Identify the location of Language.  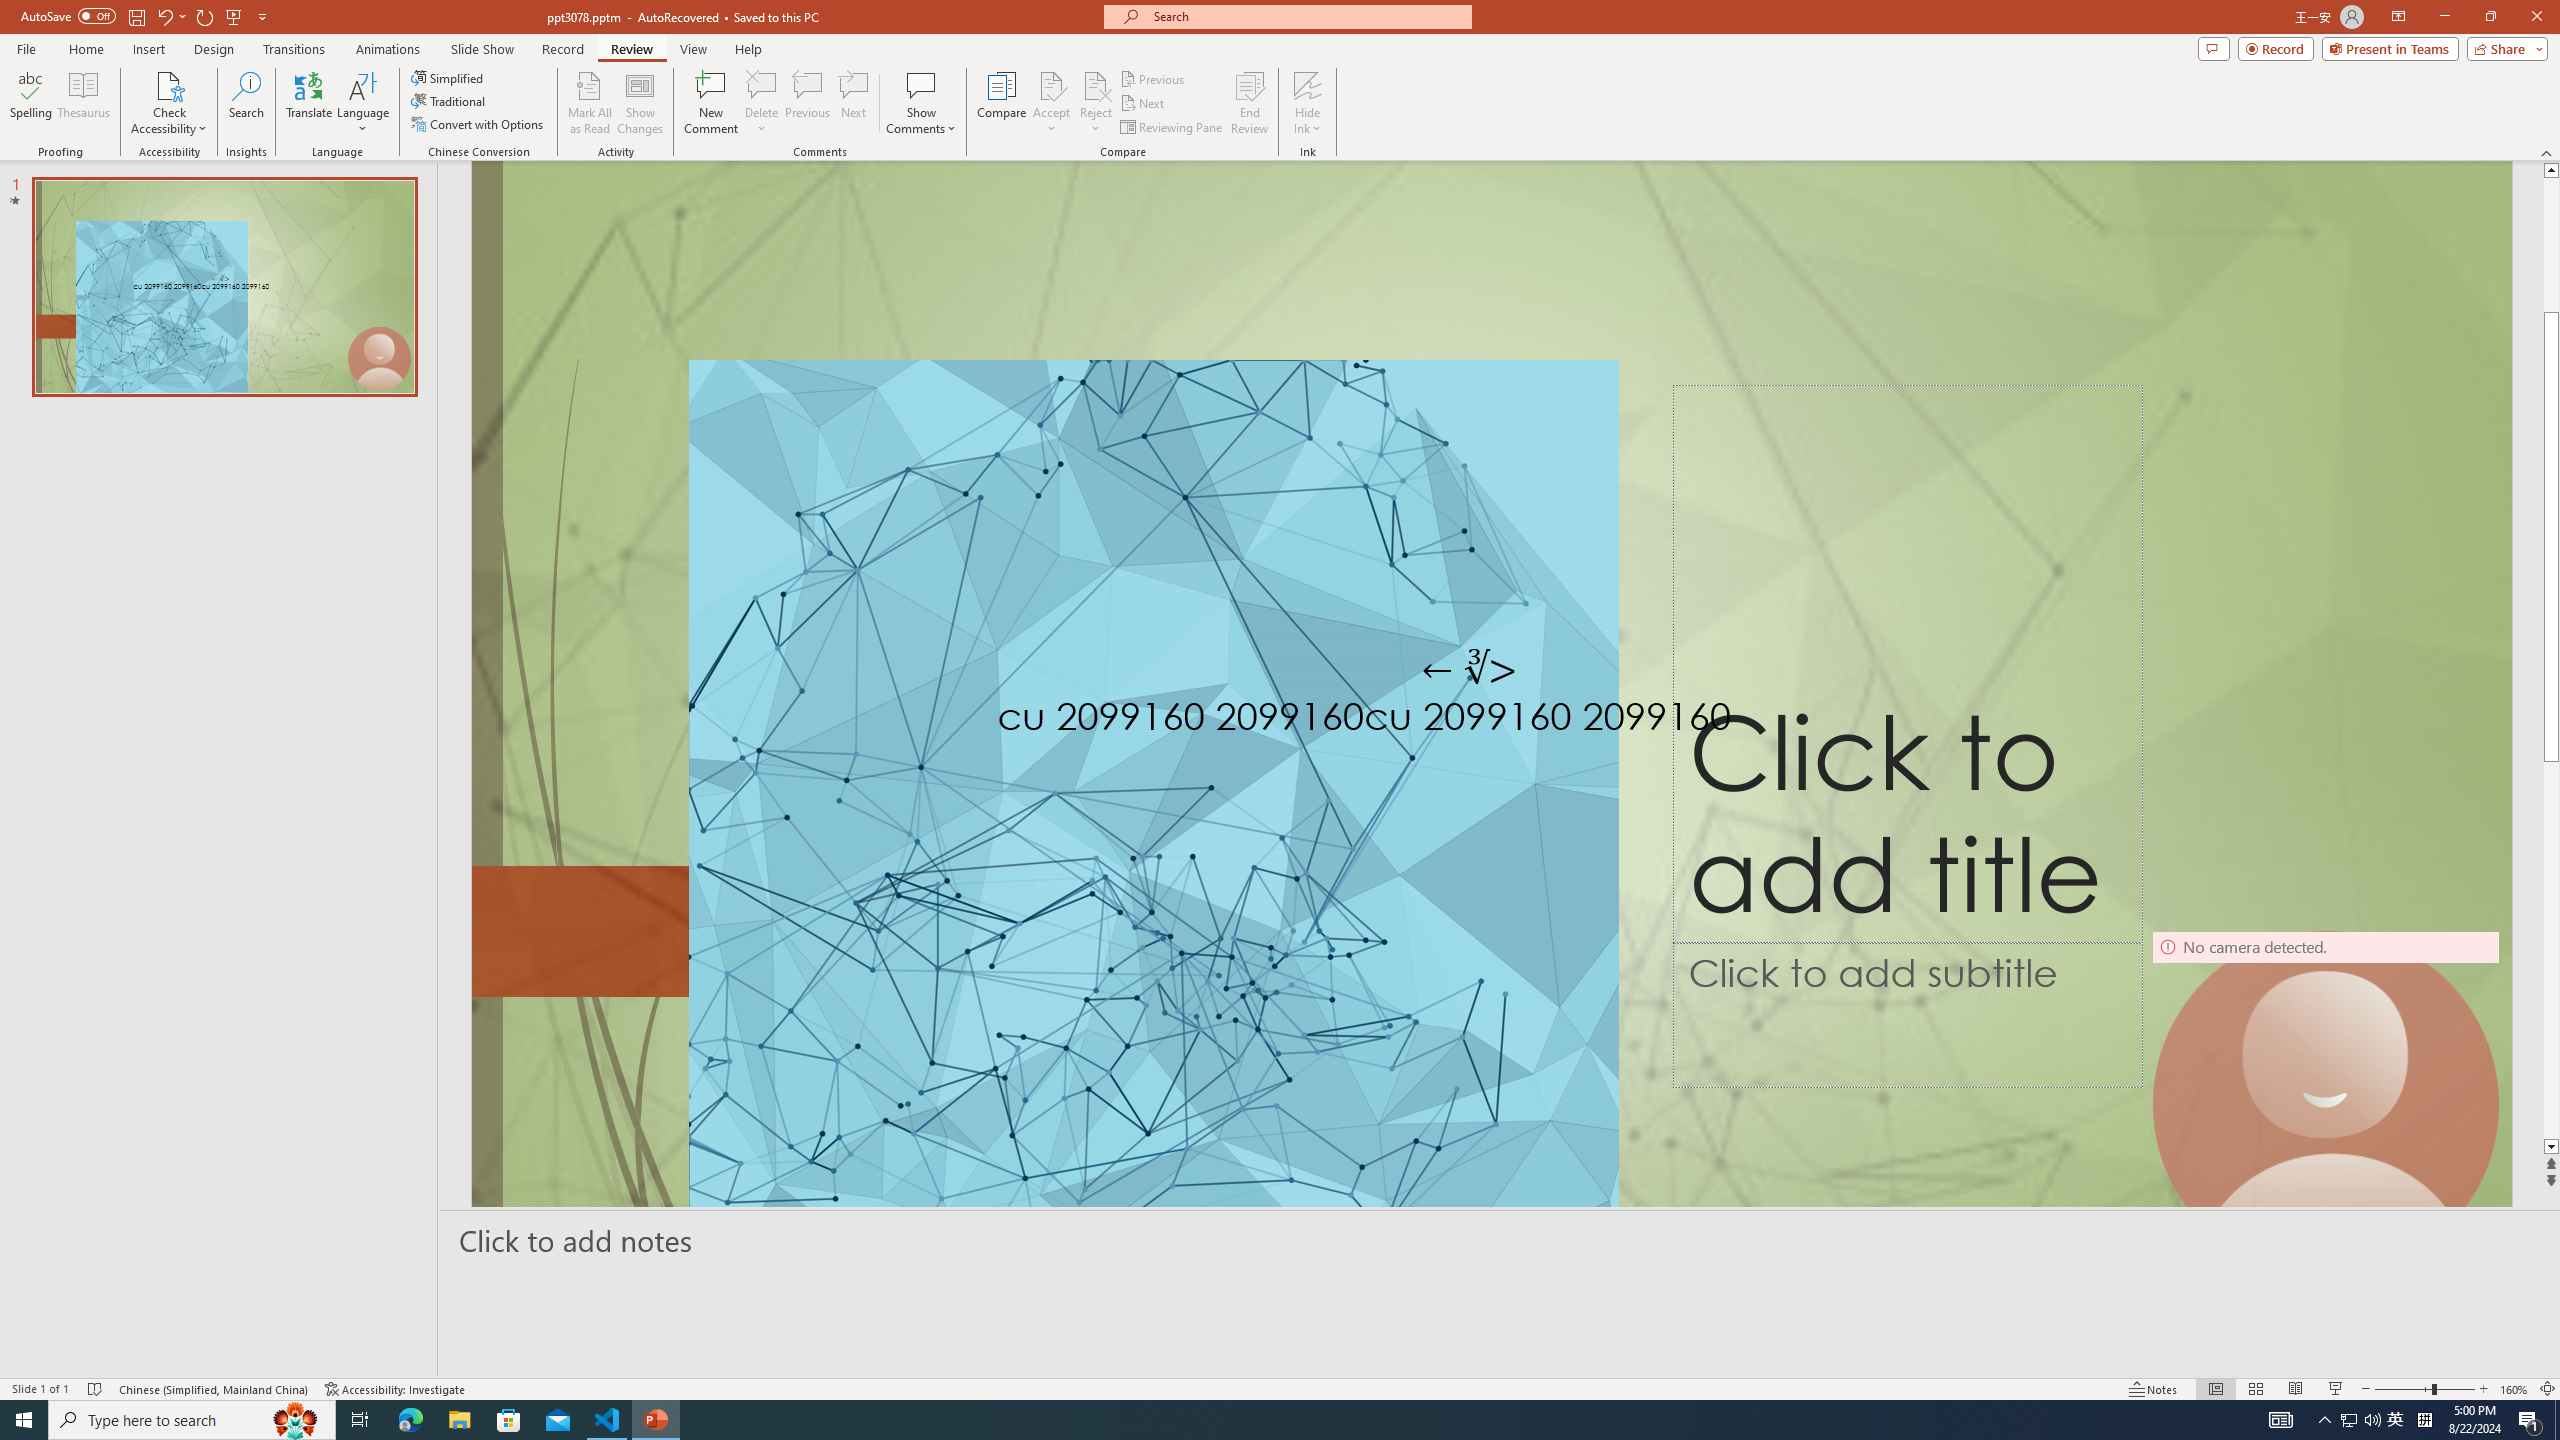
(363, 103).